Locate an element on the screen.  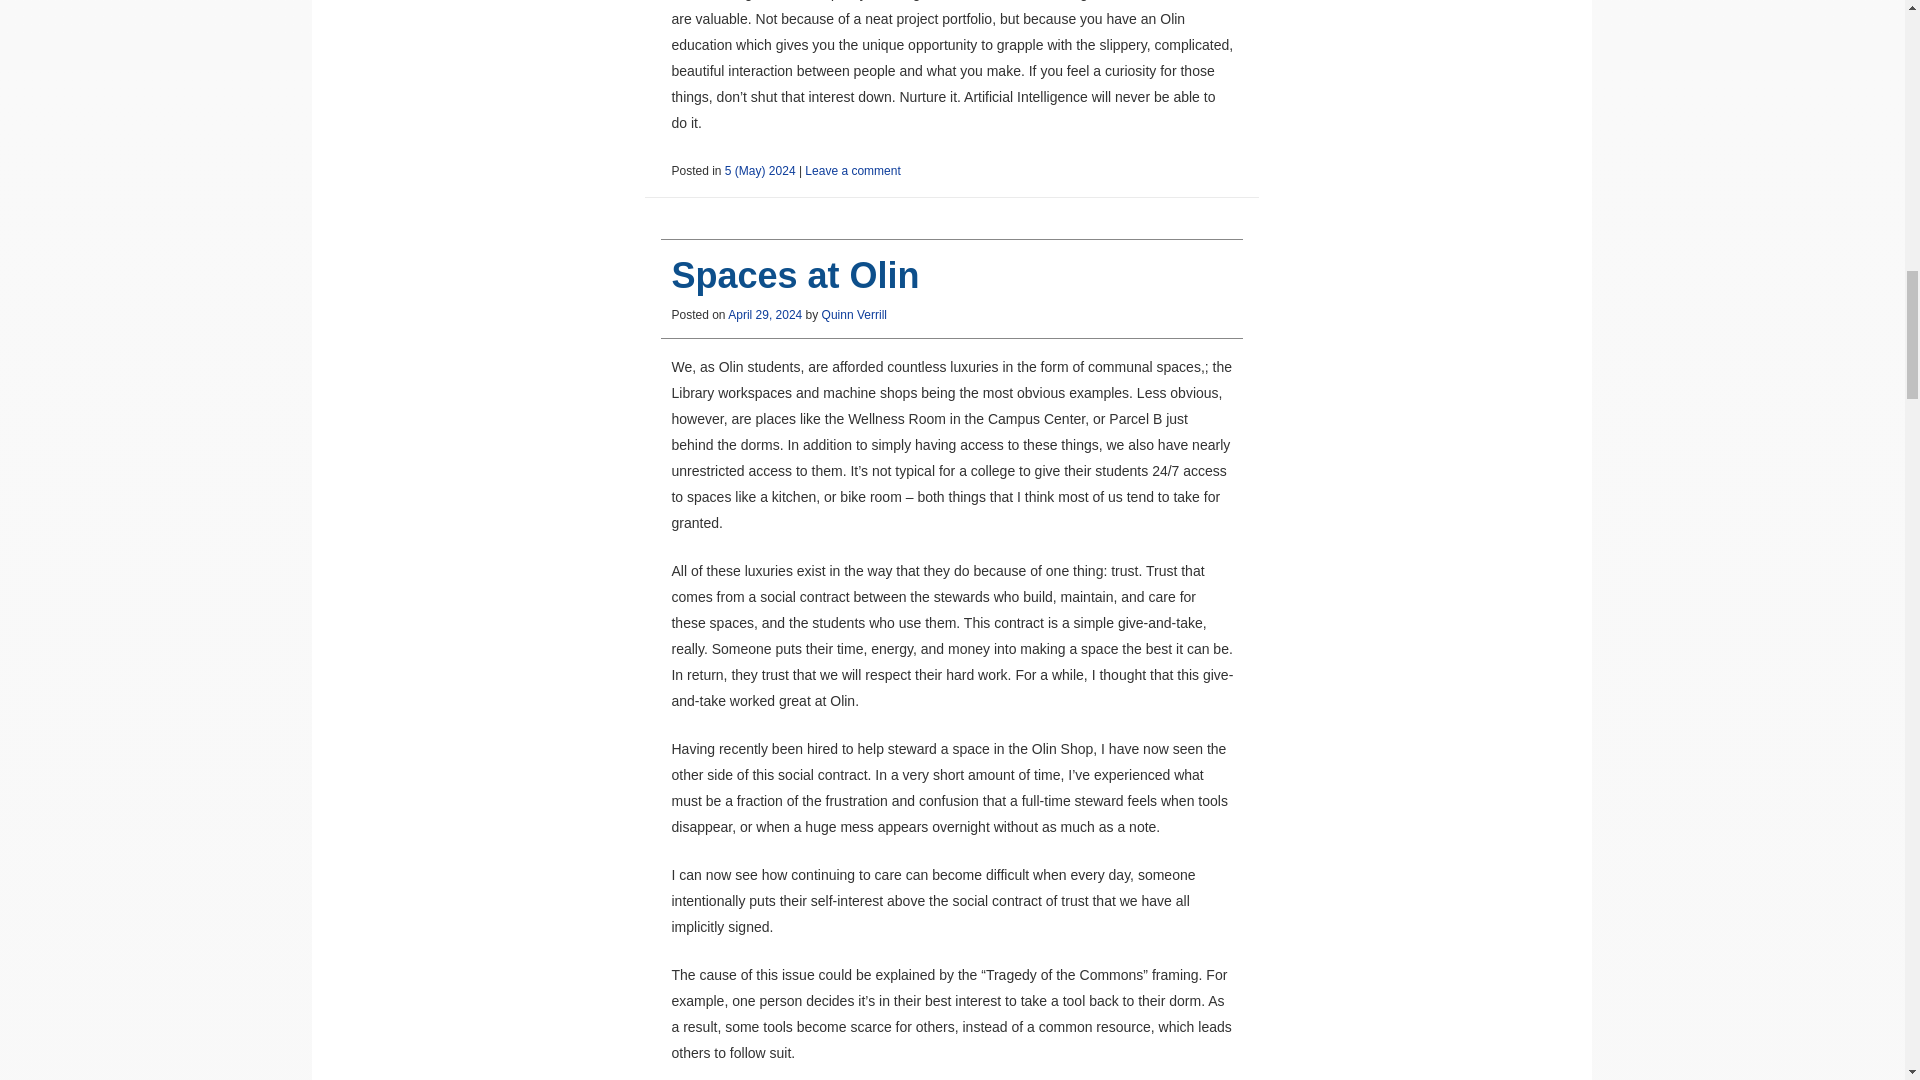
02:34 is located at coordinates (764, 314).